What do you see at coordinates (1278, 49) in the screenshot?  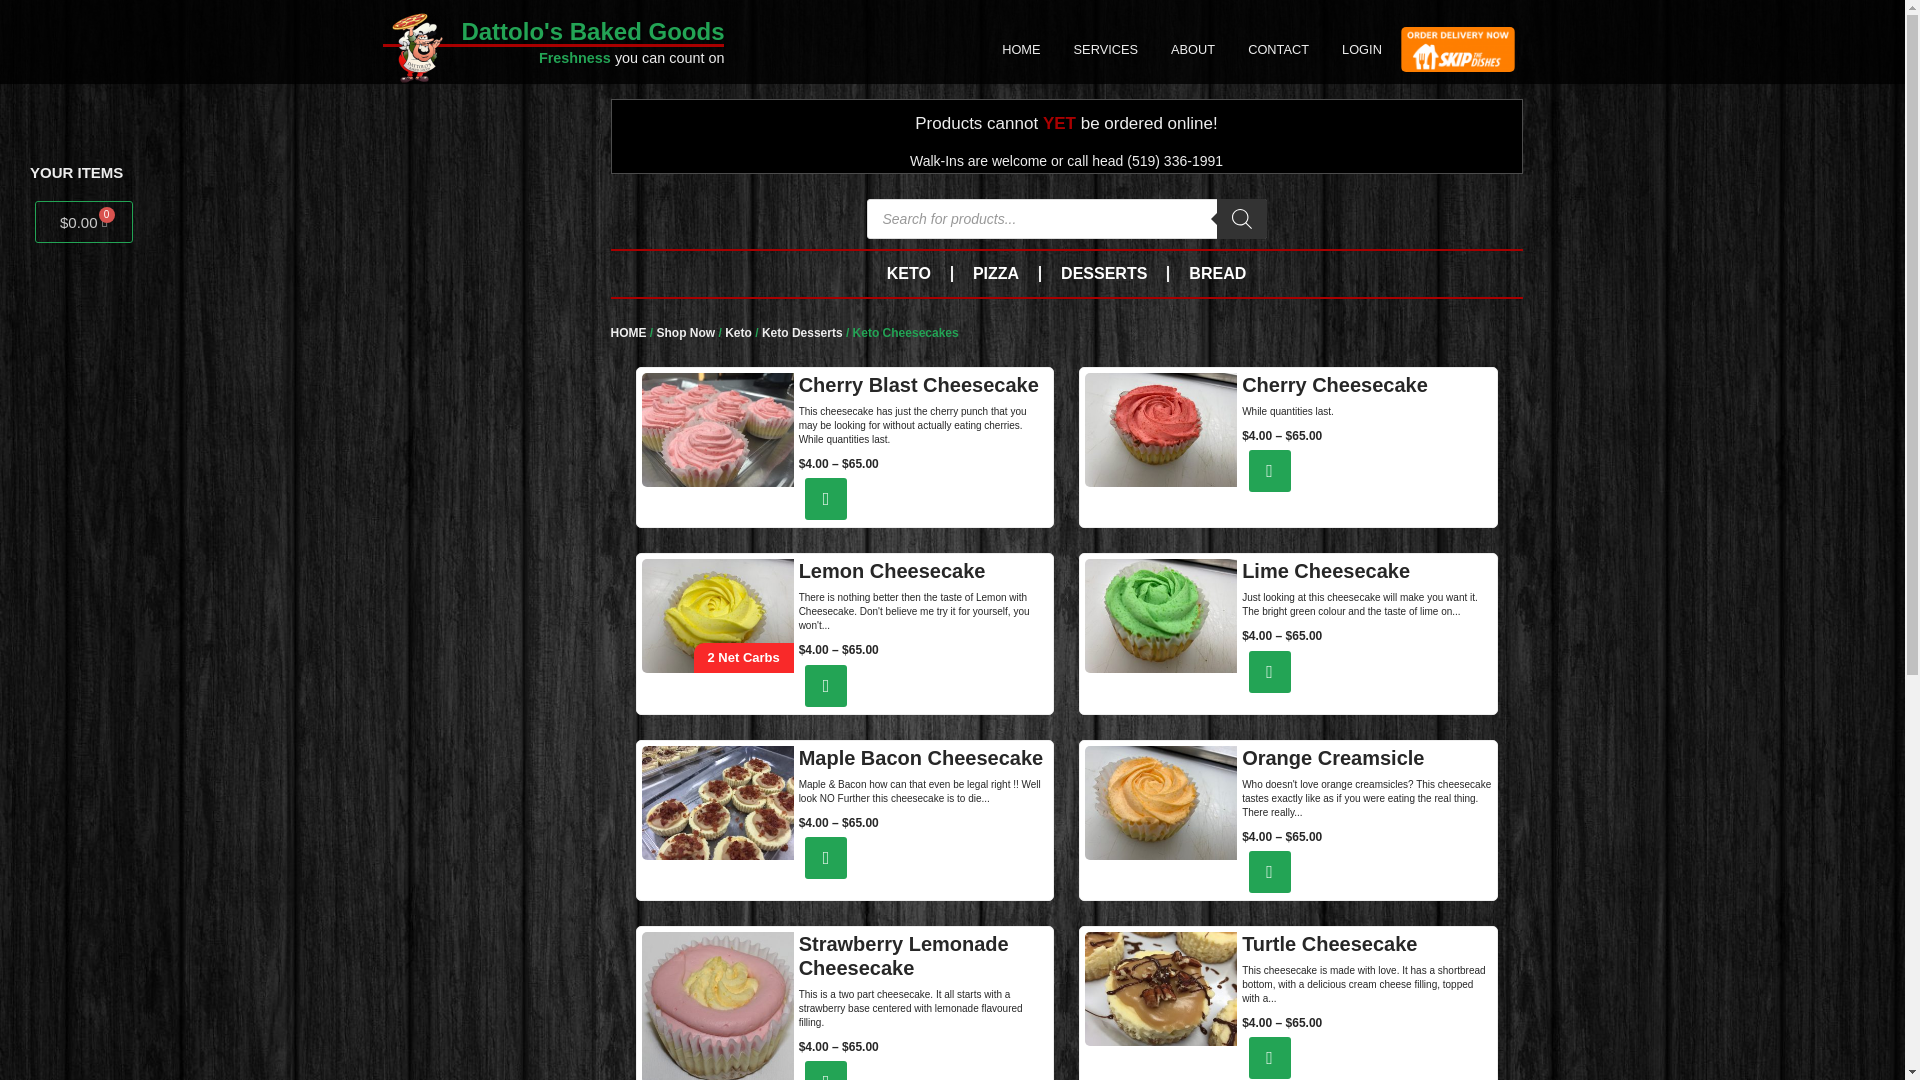 I see `CONTACT` at bounding box center [1278, 49].